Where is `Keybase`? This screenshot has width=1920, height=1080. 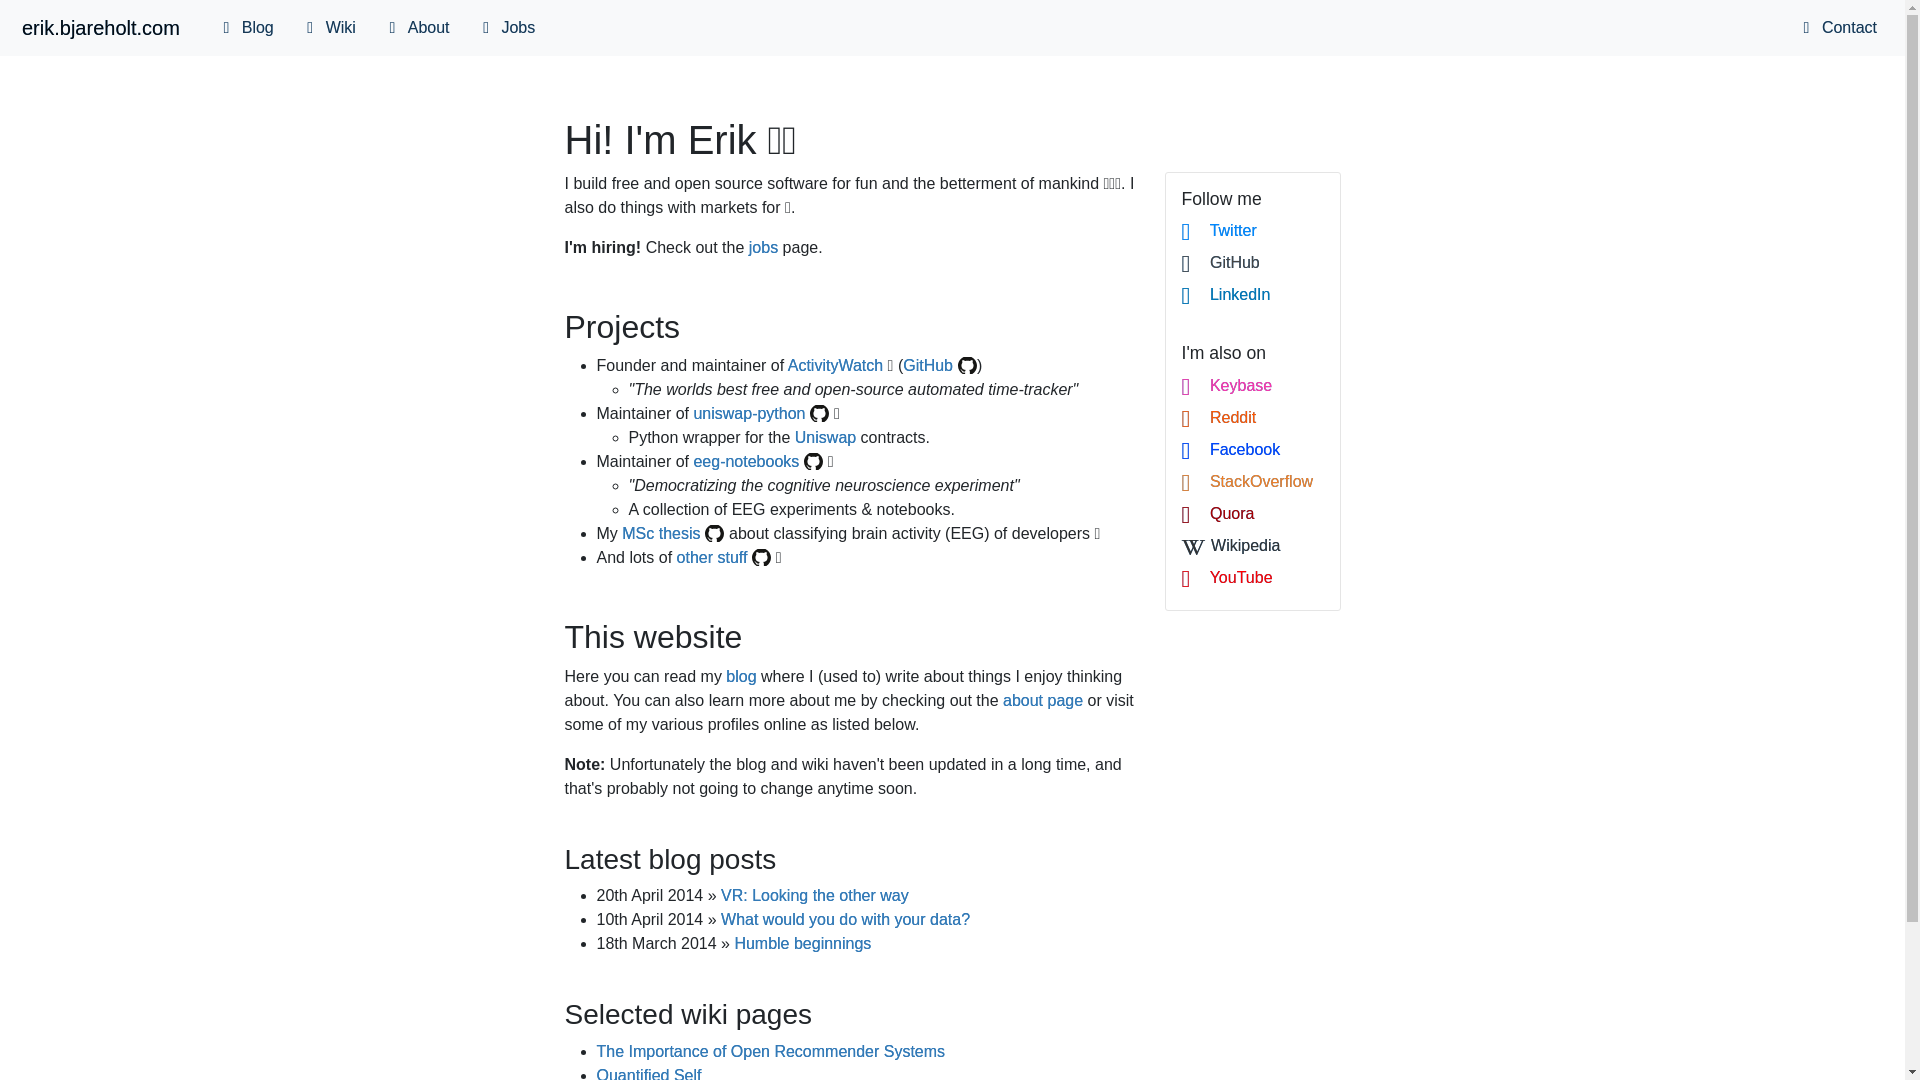 Keybase is located at coordinates (1253, 386).